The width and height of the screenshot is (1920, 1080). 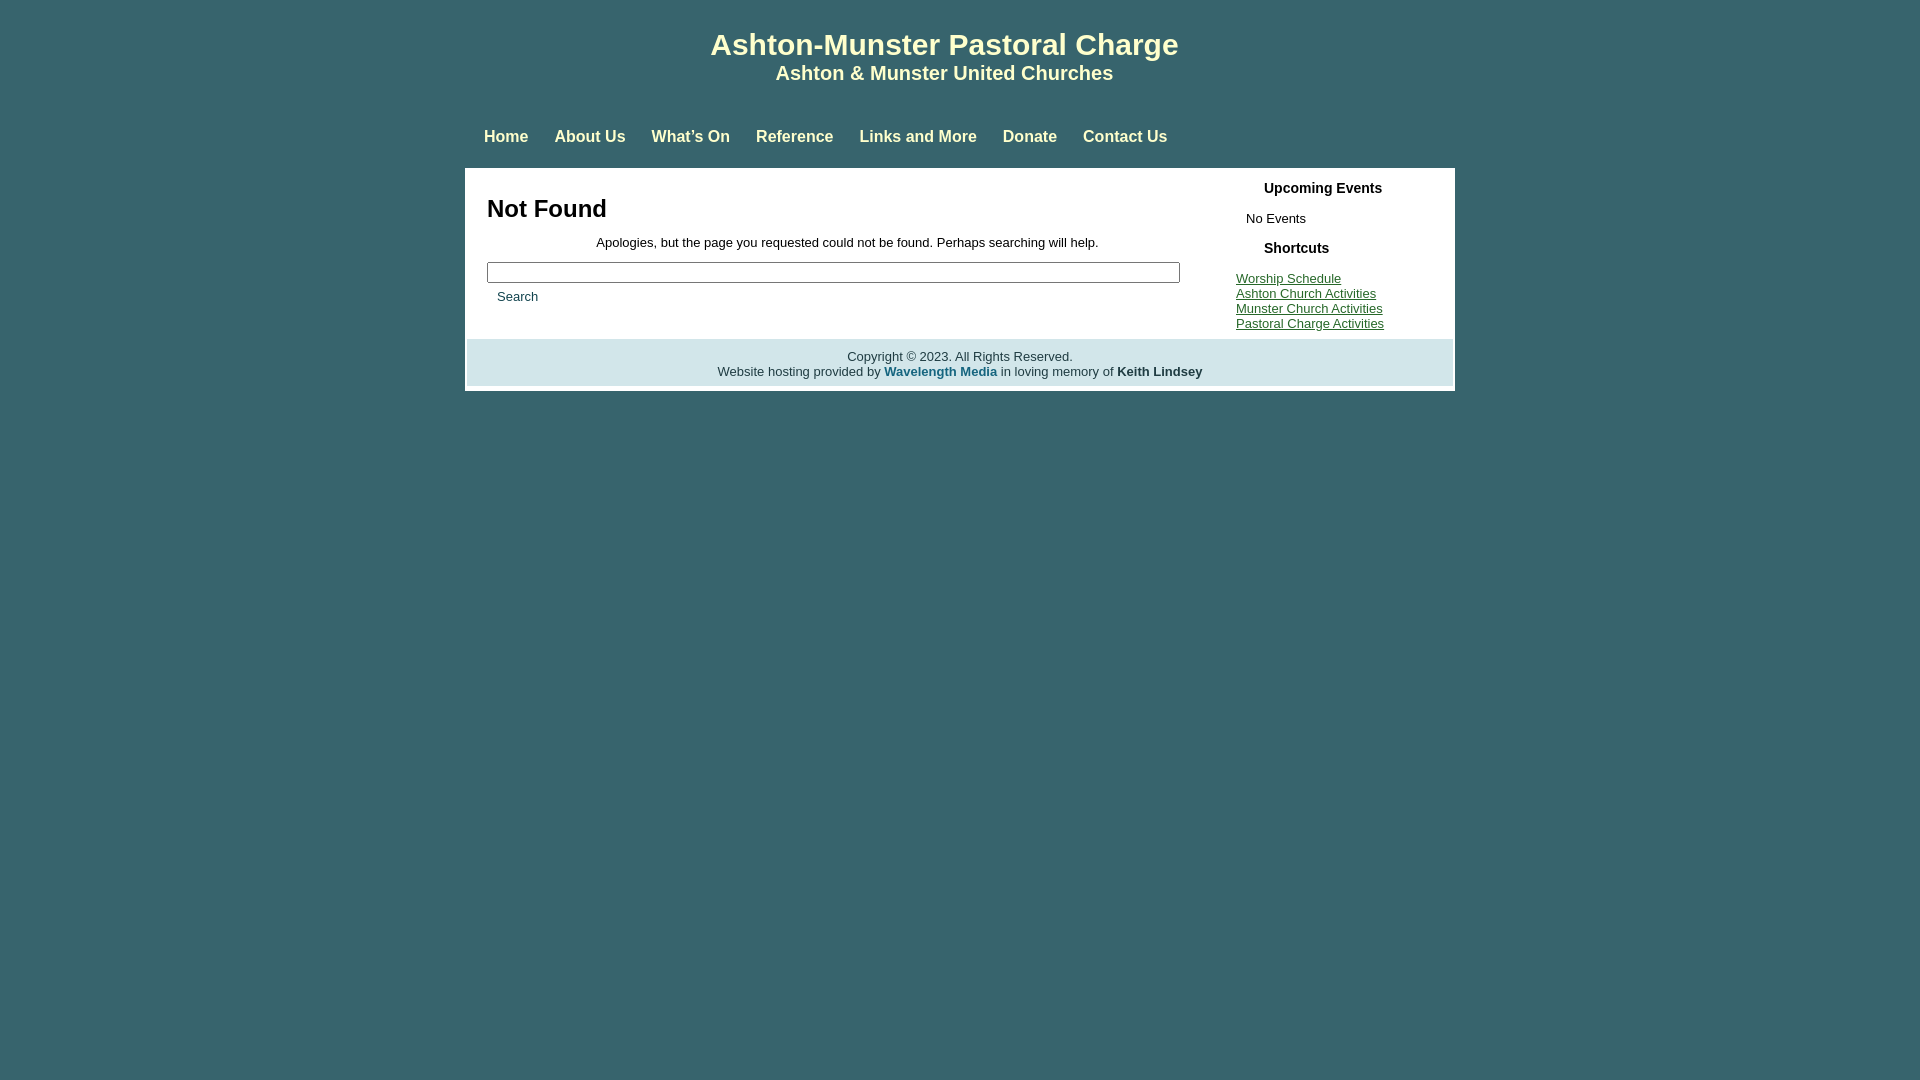 I want to click on Ashton Church Activities, so click(x=1306, y=294).